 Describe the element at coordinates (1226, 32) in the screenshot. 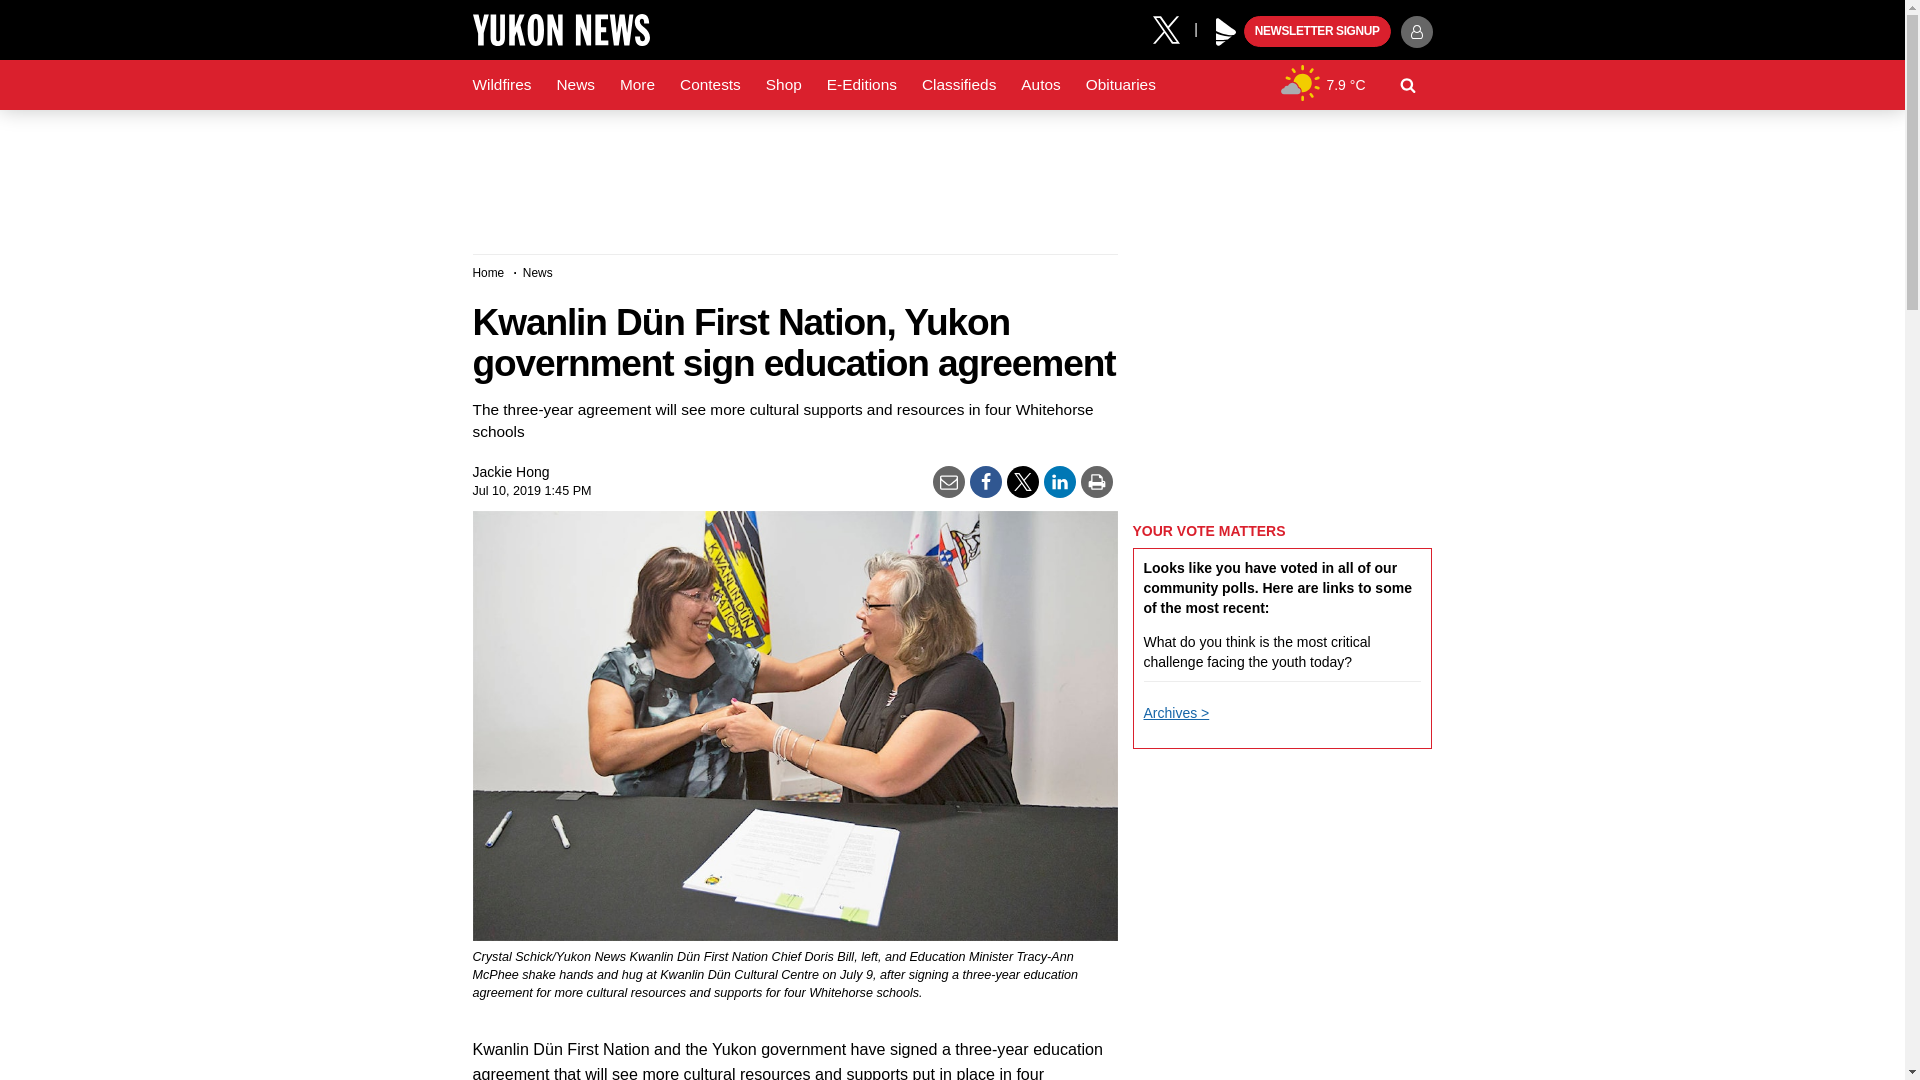

I see `Play` at that location.